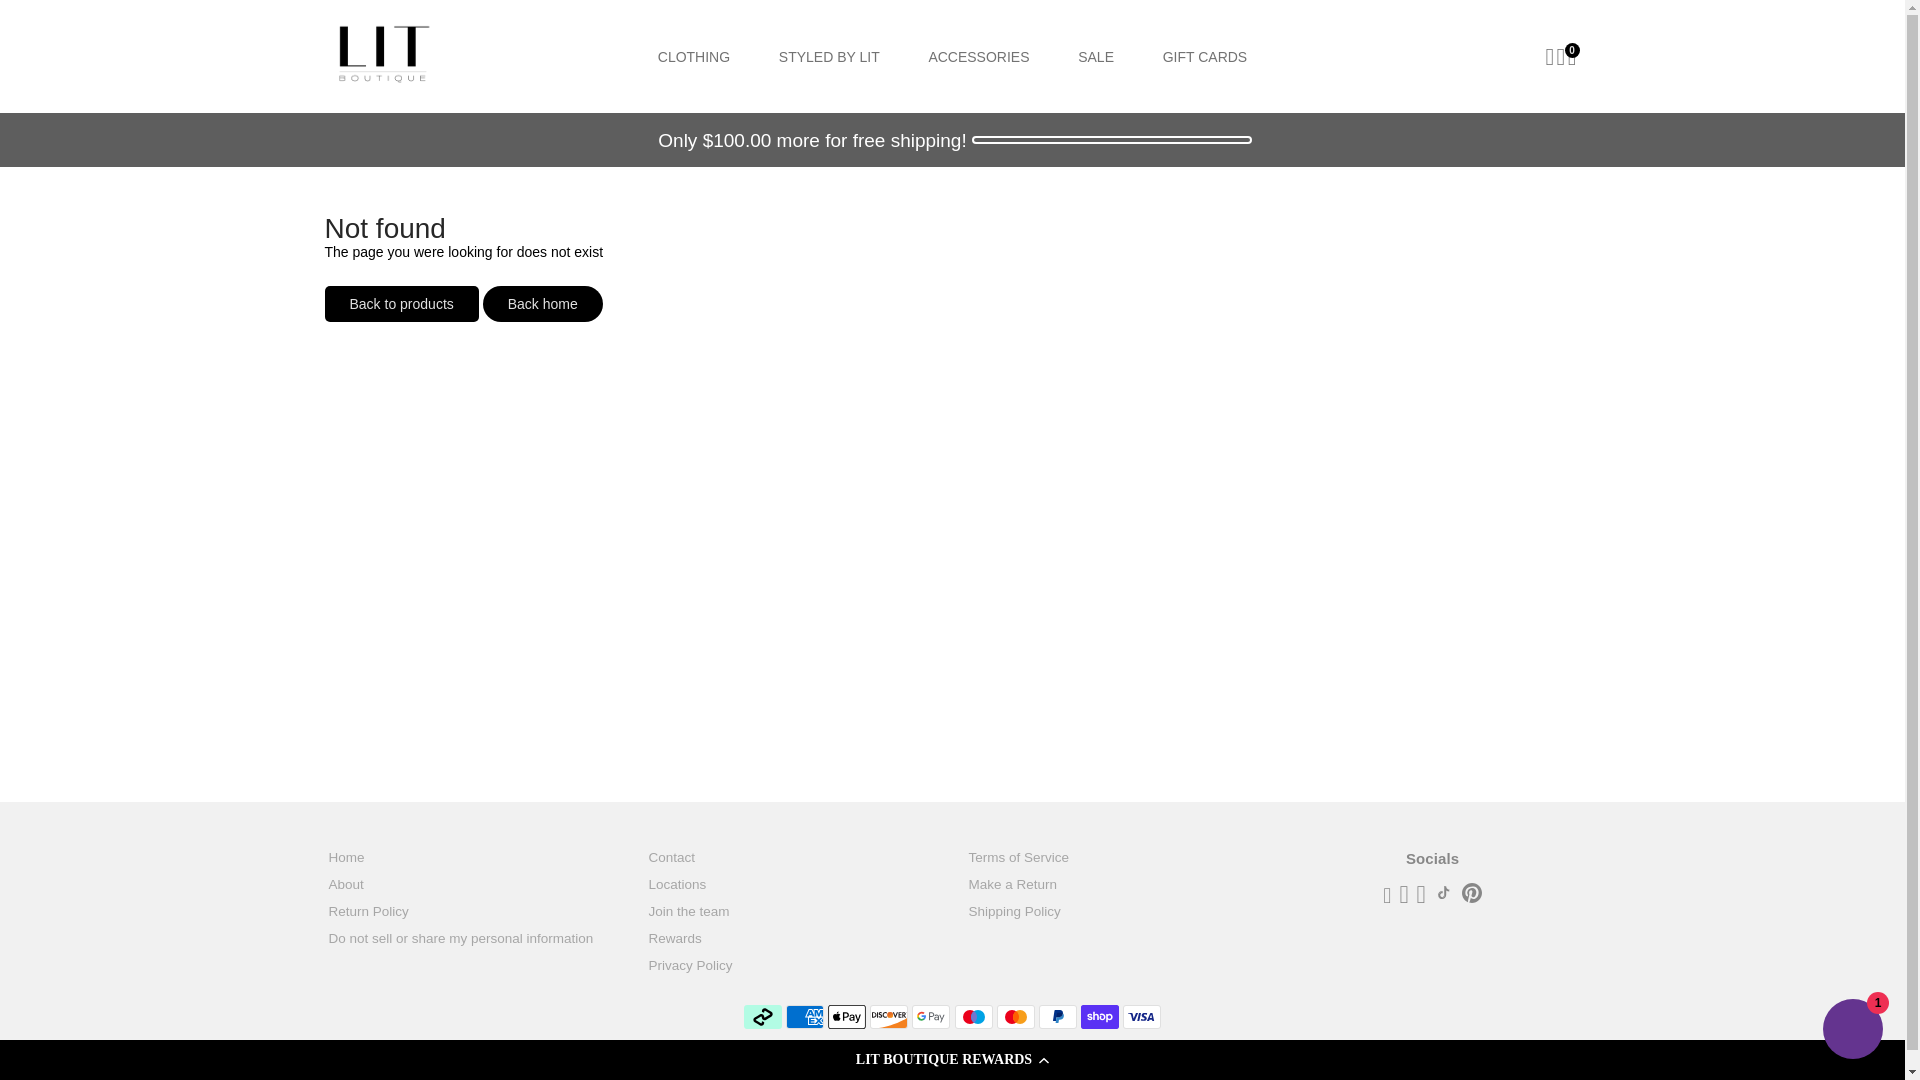  I want to click on Shopify online store chat, so click(1852, 1031).